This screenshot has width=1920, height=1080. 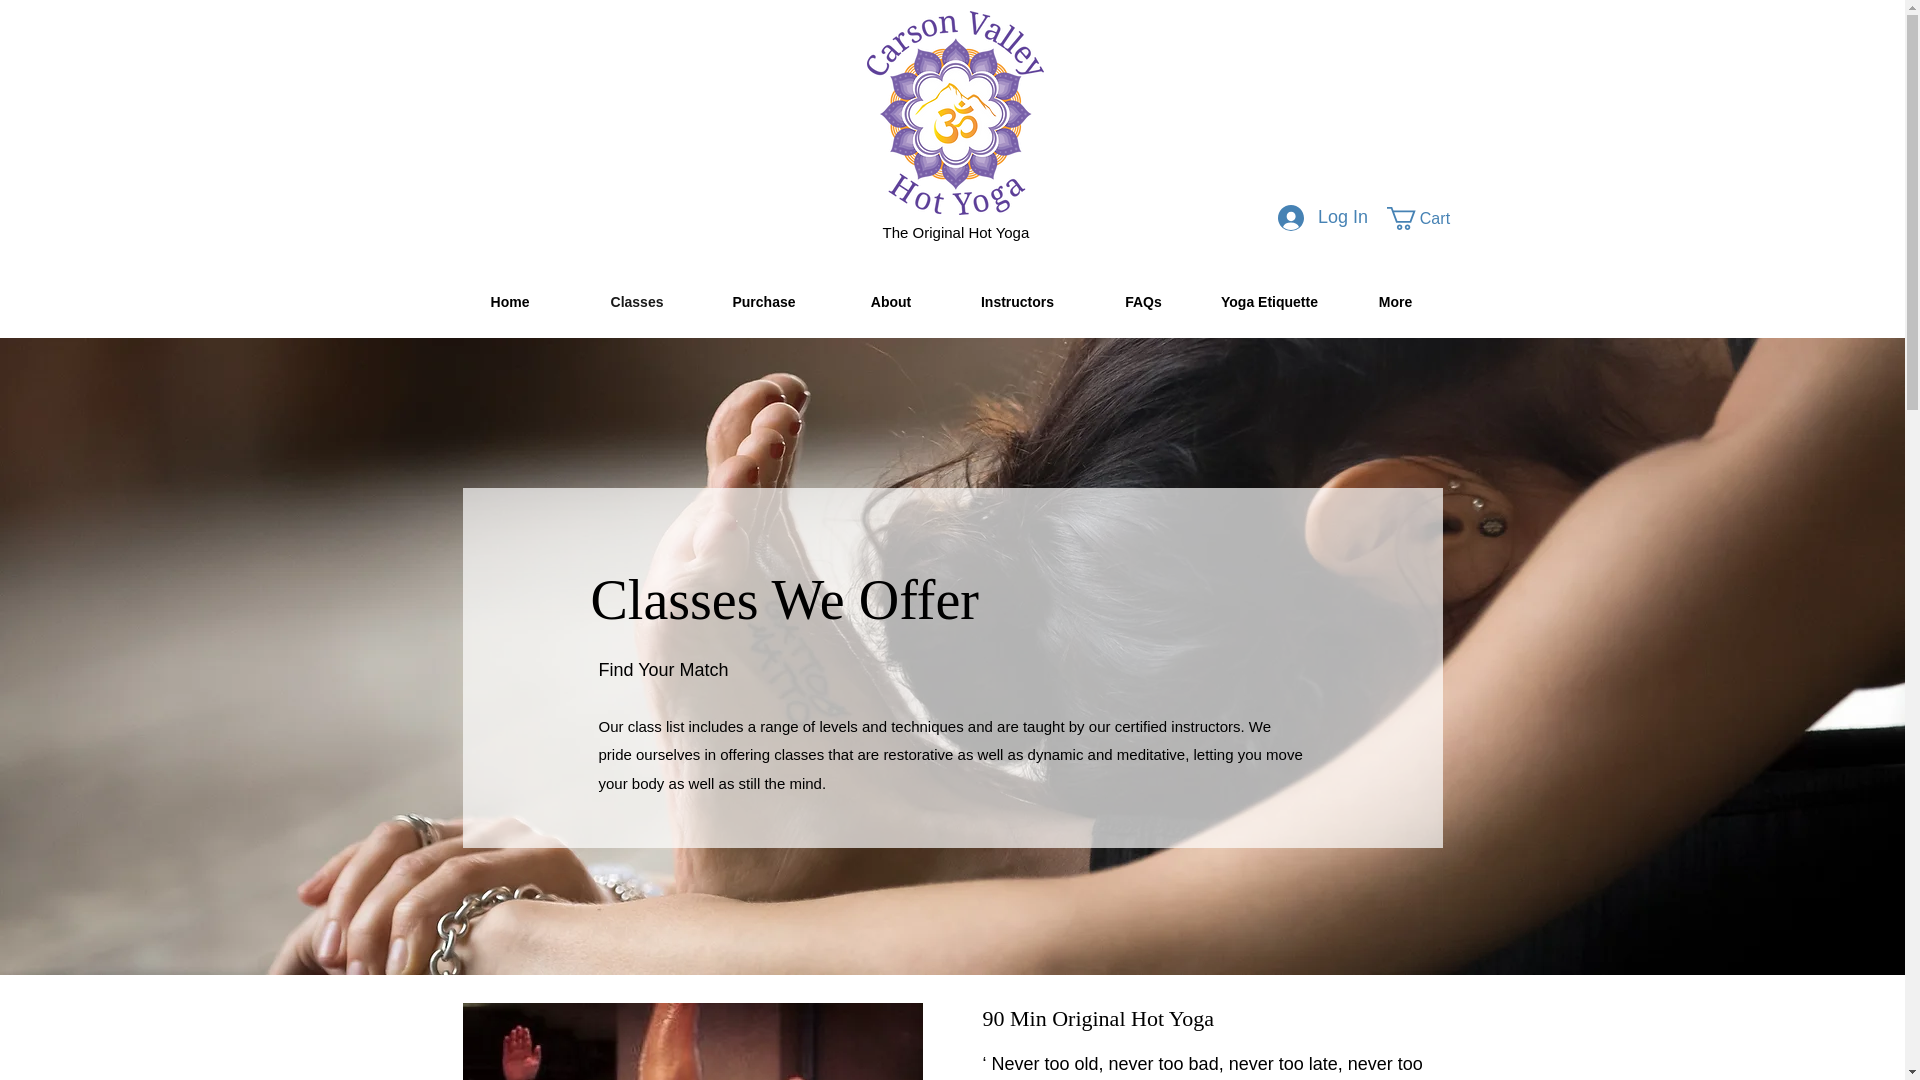 I want to click on Log In, so click(x=1322, y=217).